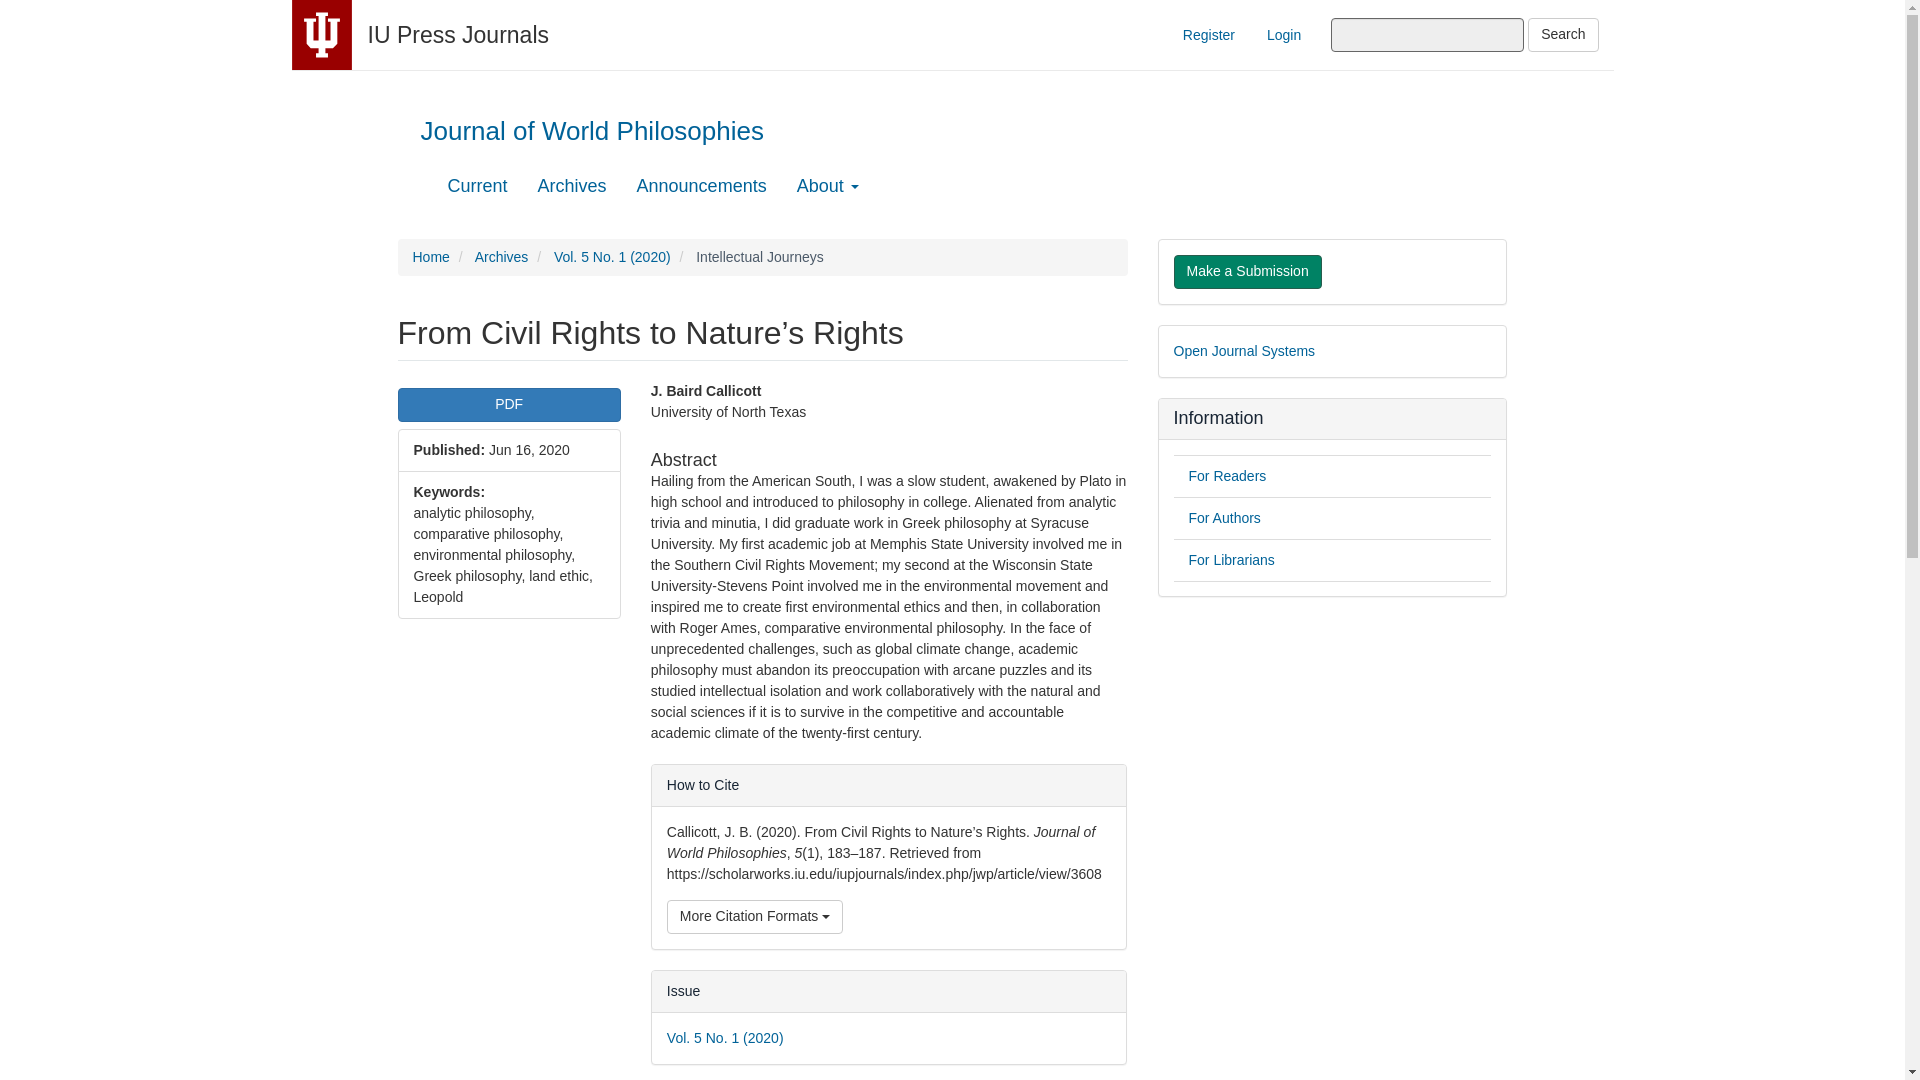  Describe the element at coordinates (1231, 560) in the screenshot. I see `For Librarians` at that location.